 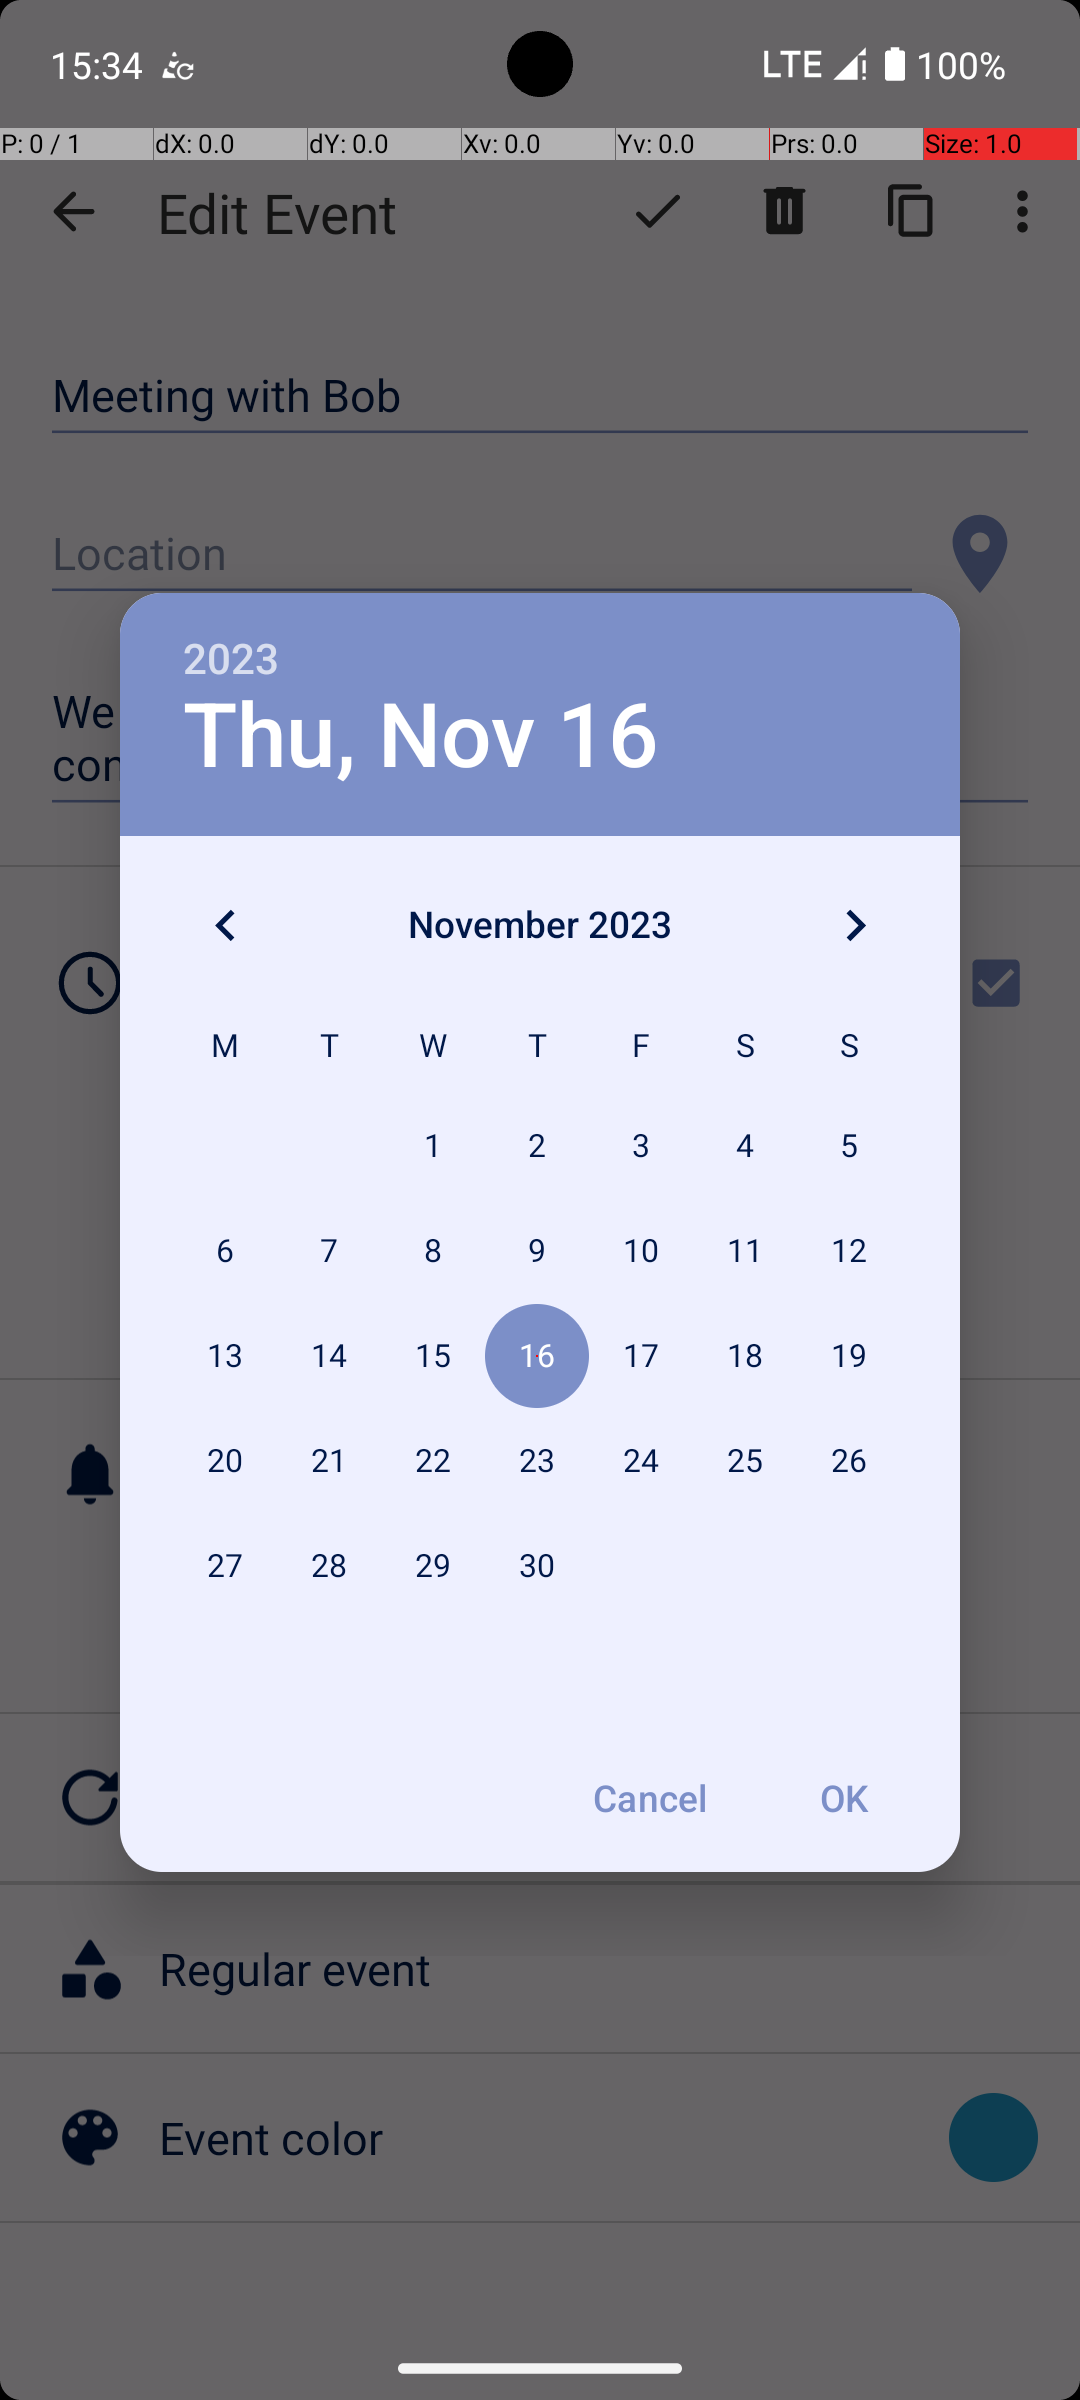 I want to click on Thu, Nov 16, so click(x=422, y=736).